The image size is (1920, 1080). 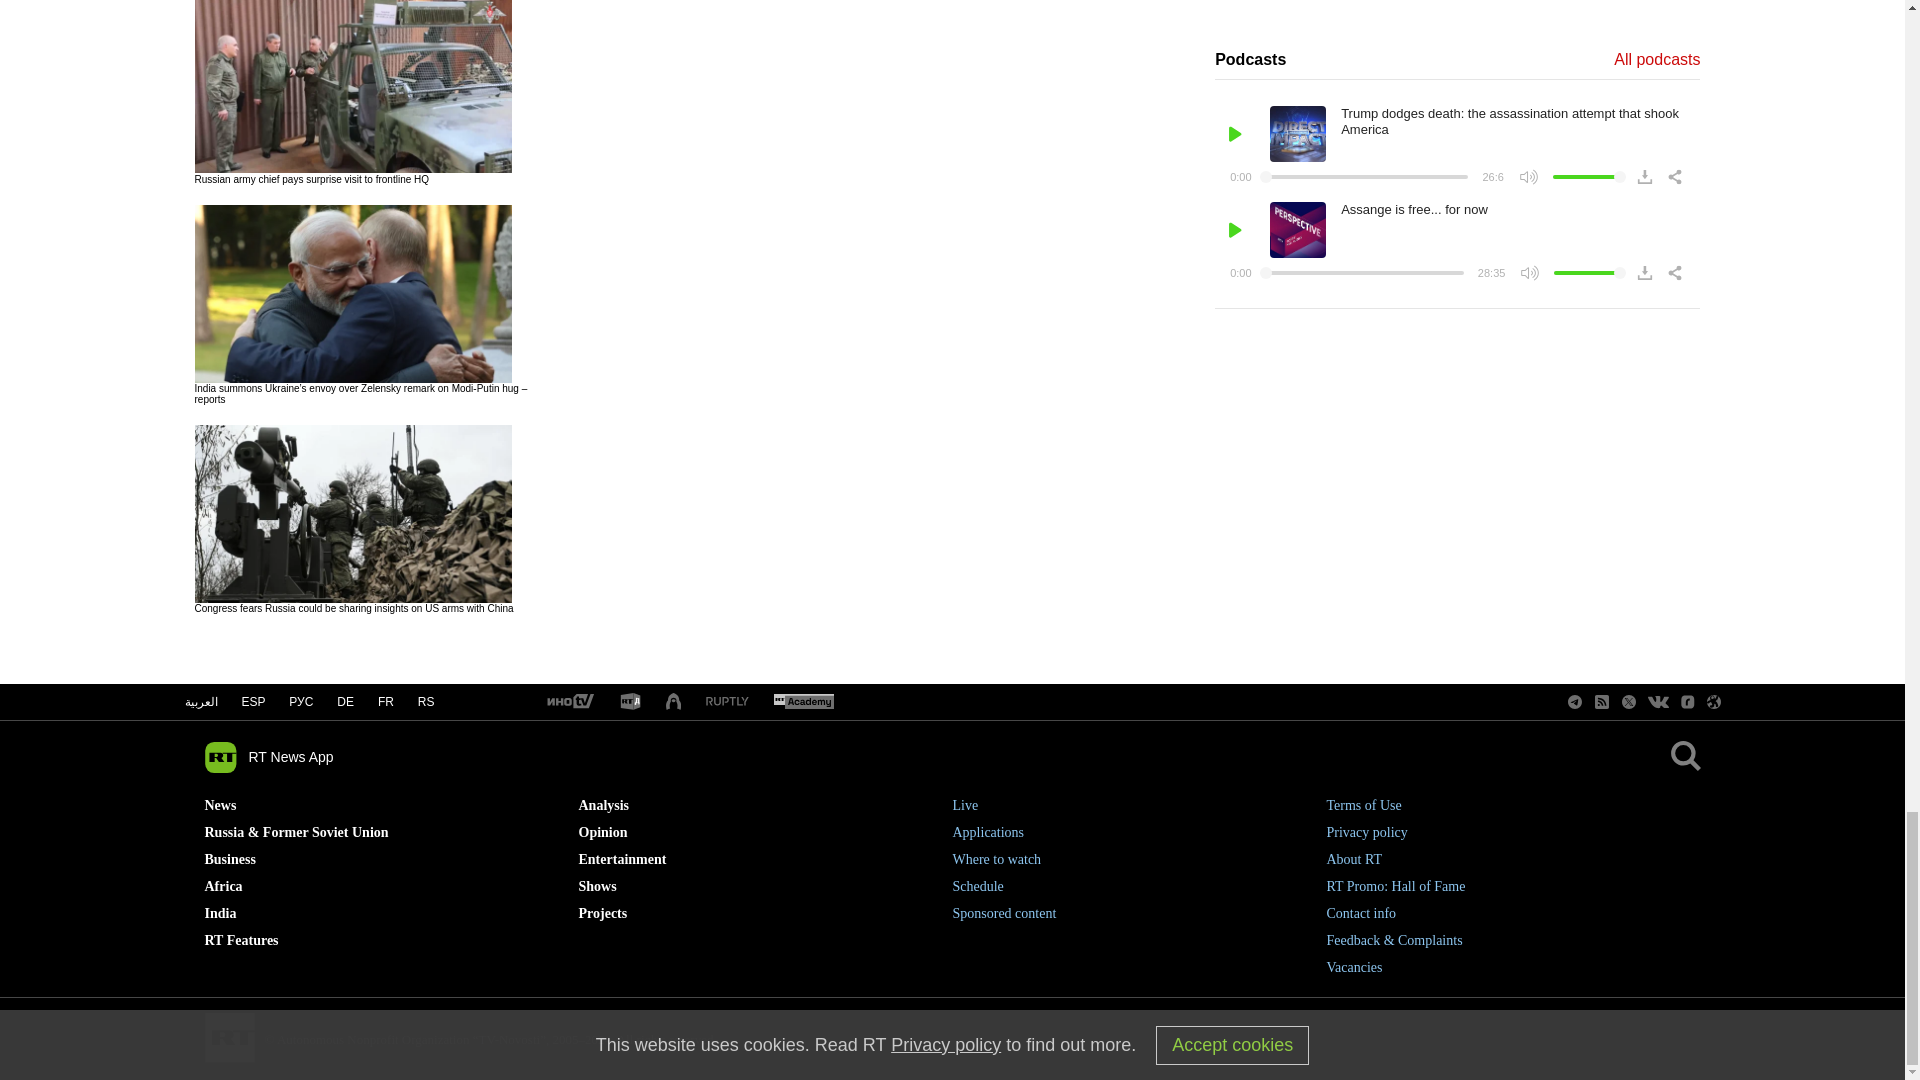 What do you see at coordinates (727, 702) in the screenshot?
I see `RT ` at bounding box center [727, 702].